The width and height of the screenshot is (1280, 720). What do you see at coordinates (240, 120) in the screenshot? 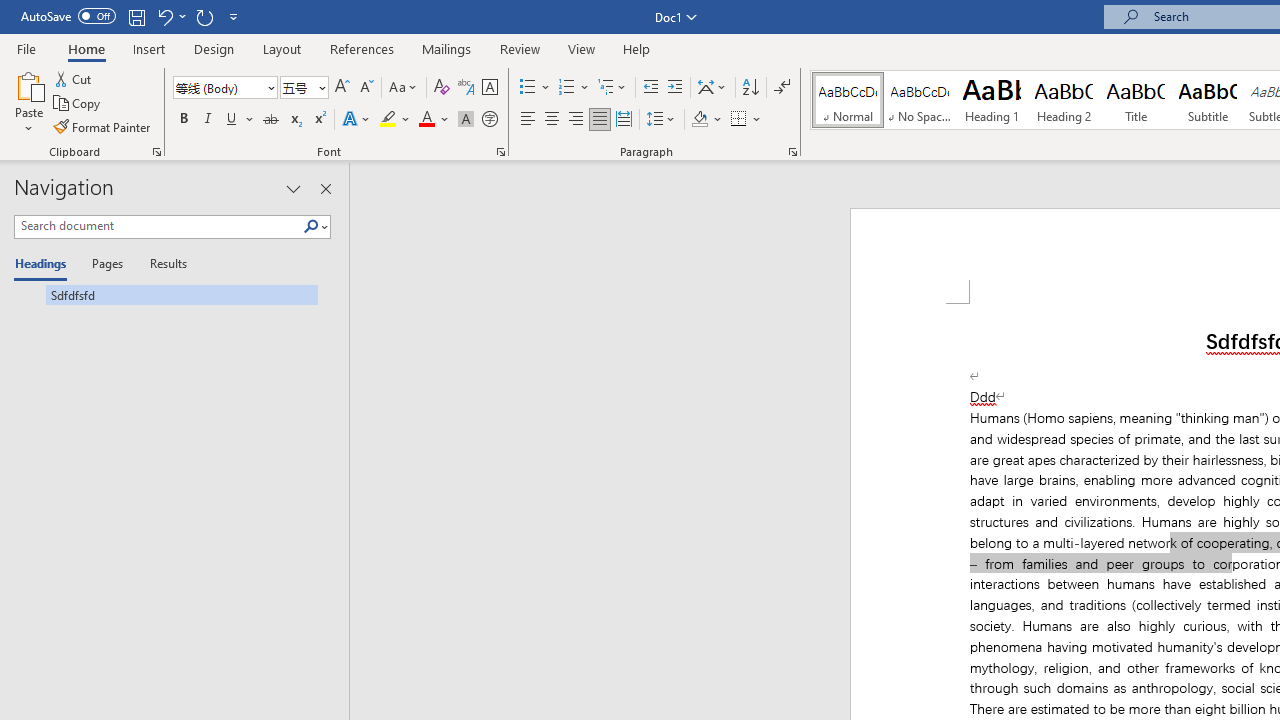
I see `Underline` at bounding box center [240, 120].